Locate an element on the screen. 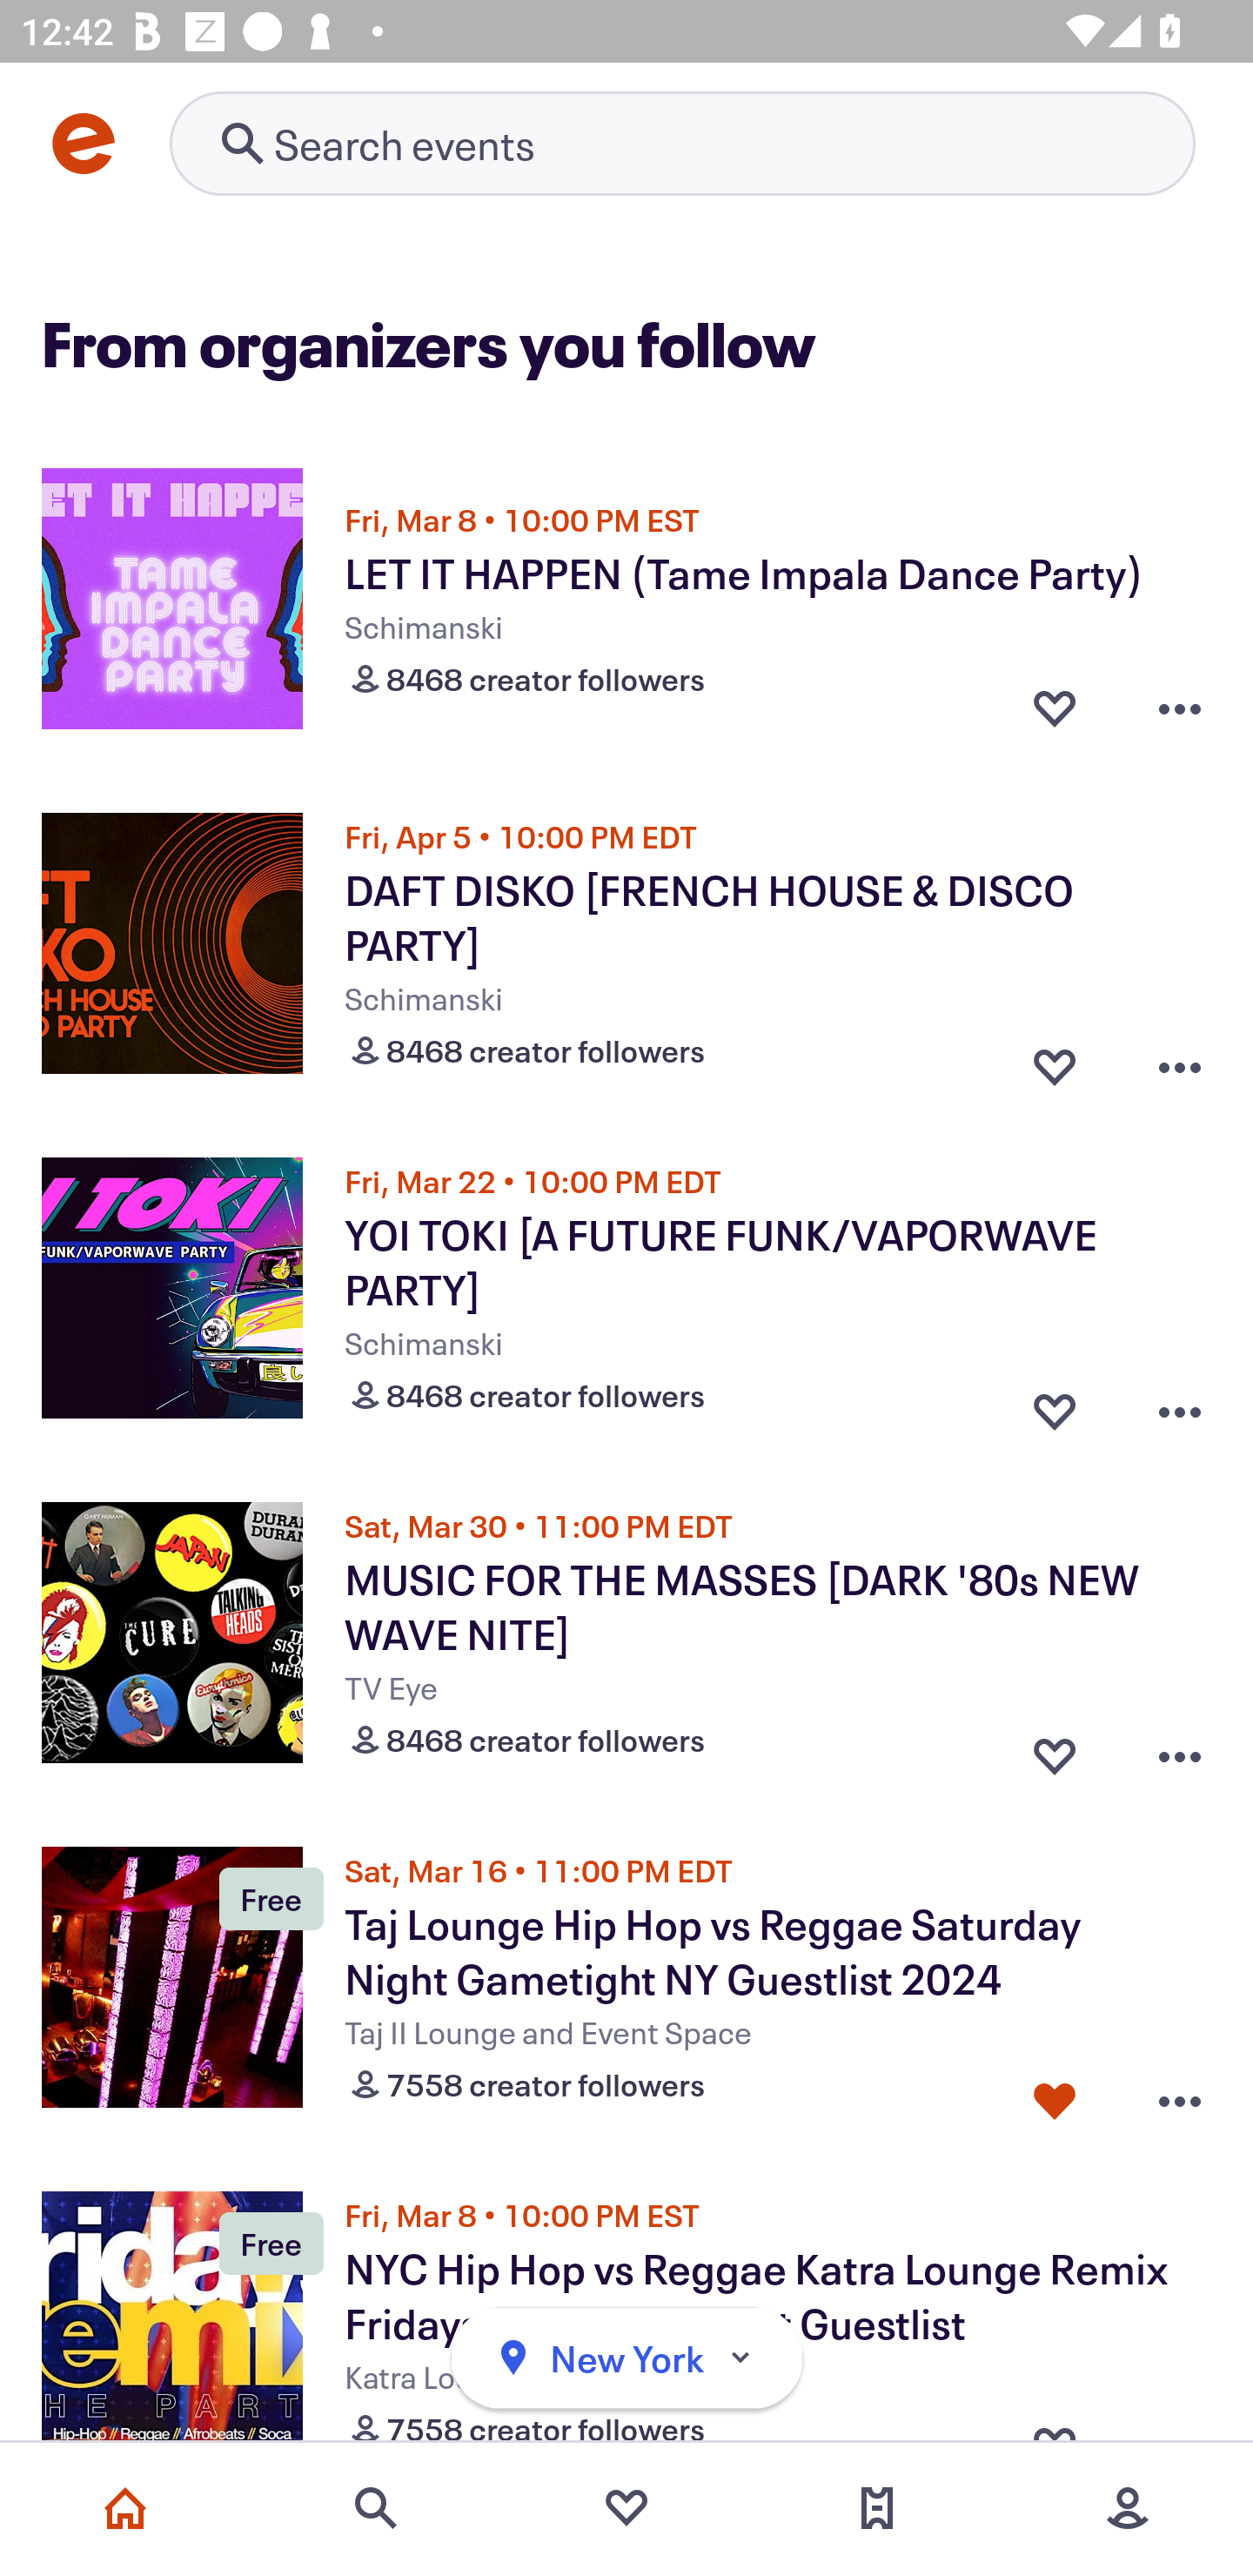 This screenshot has height=2576, width=1253. Favorite button is located at coordinates (1055, 1060).